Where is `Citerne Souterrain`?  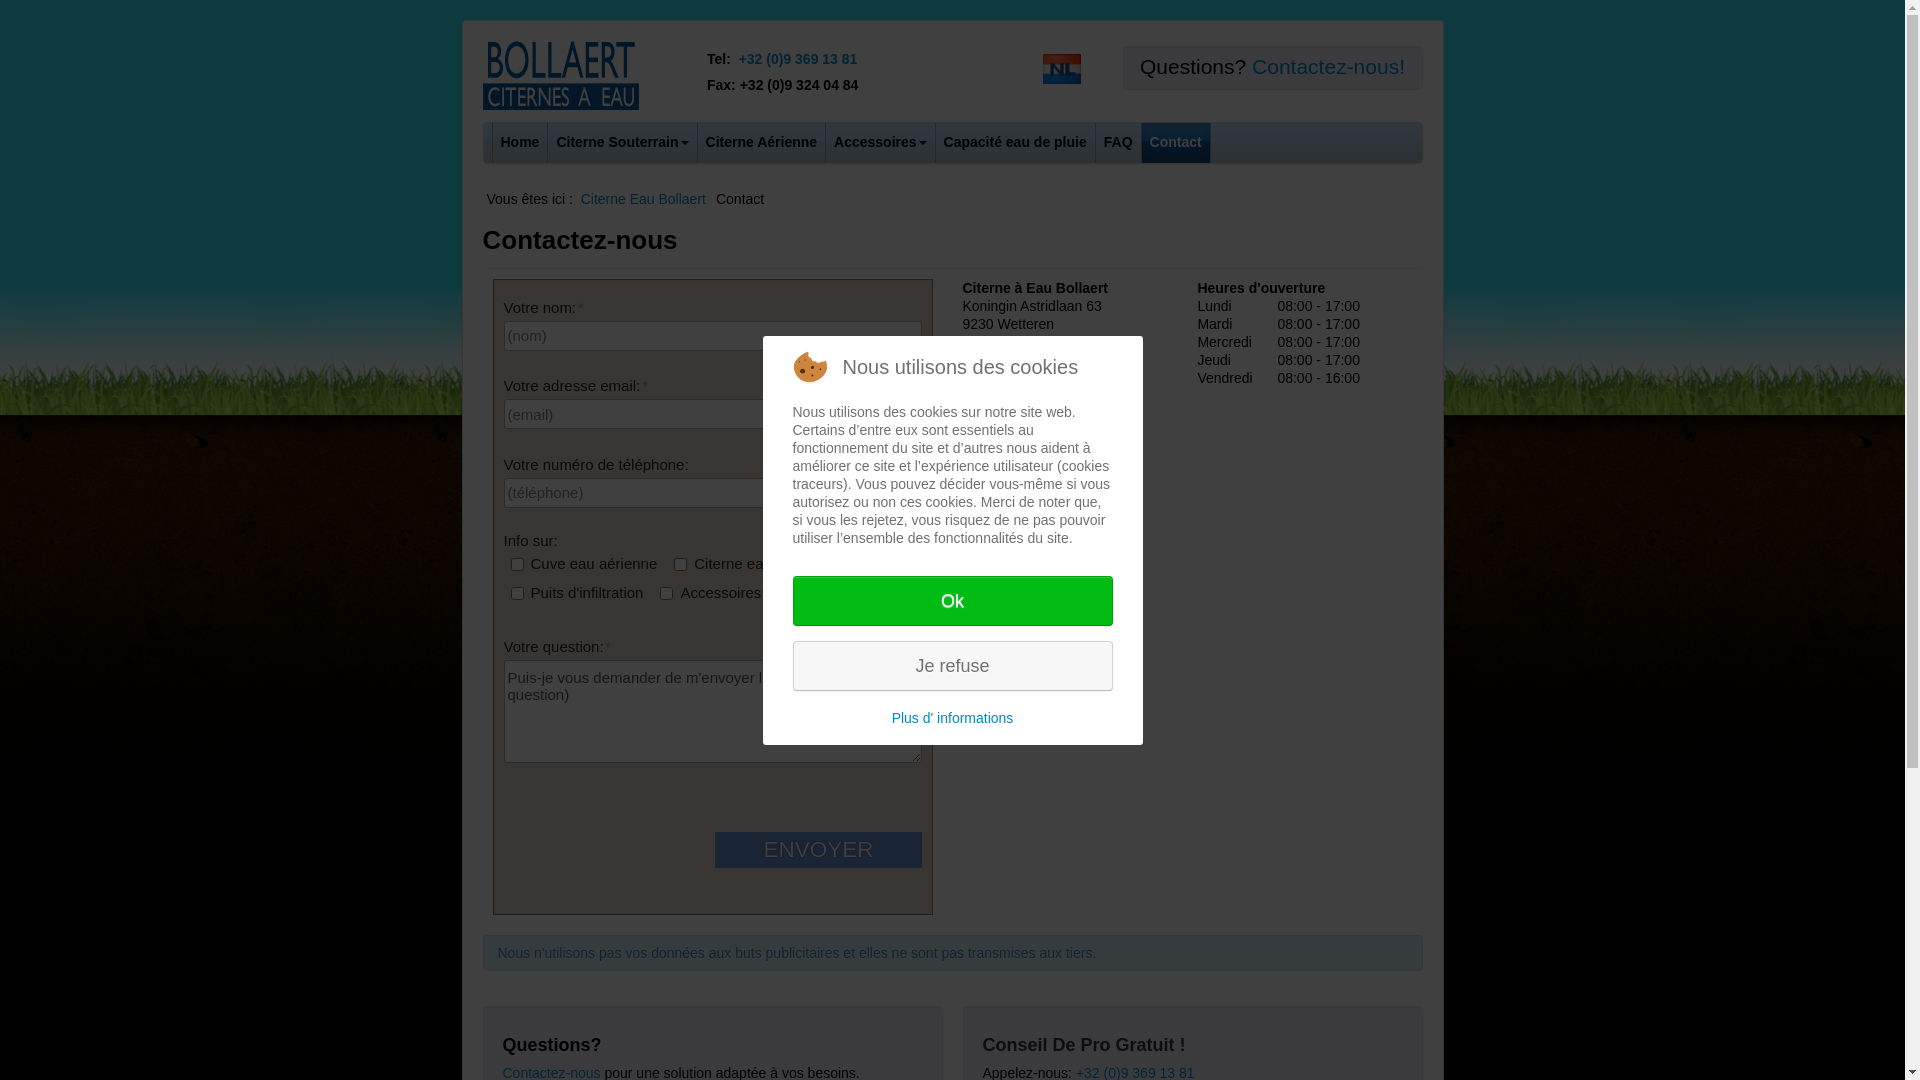 Citerne Souterrain is located at coordinates (622, 143).